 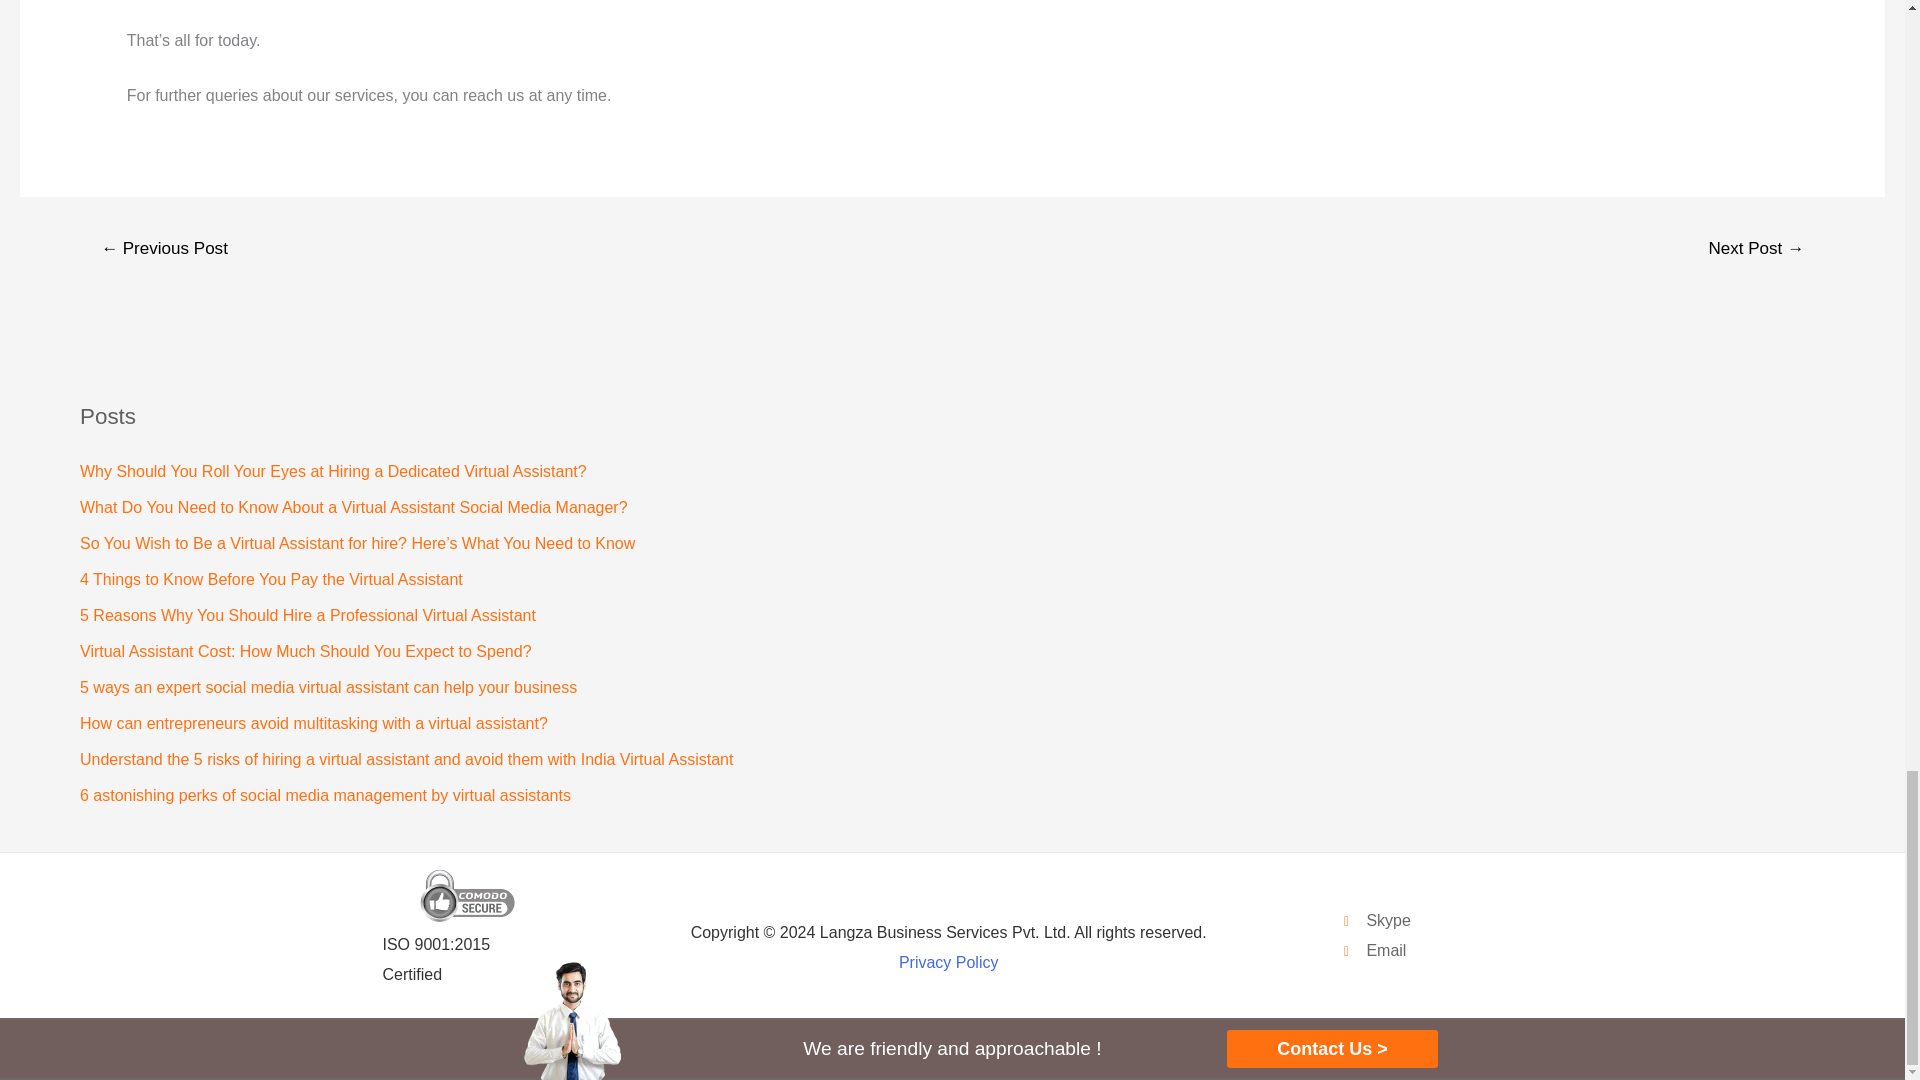 I want to click on Virtual Assistant Cost: How Much Should You Expect to Spend?, so click(x=982, y=652).